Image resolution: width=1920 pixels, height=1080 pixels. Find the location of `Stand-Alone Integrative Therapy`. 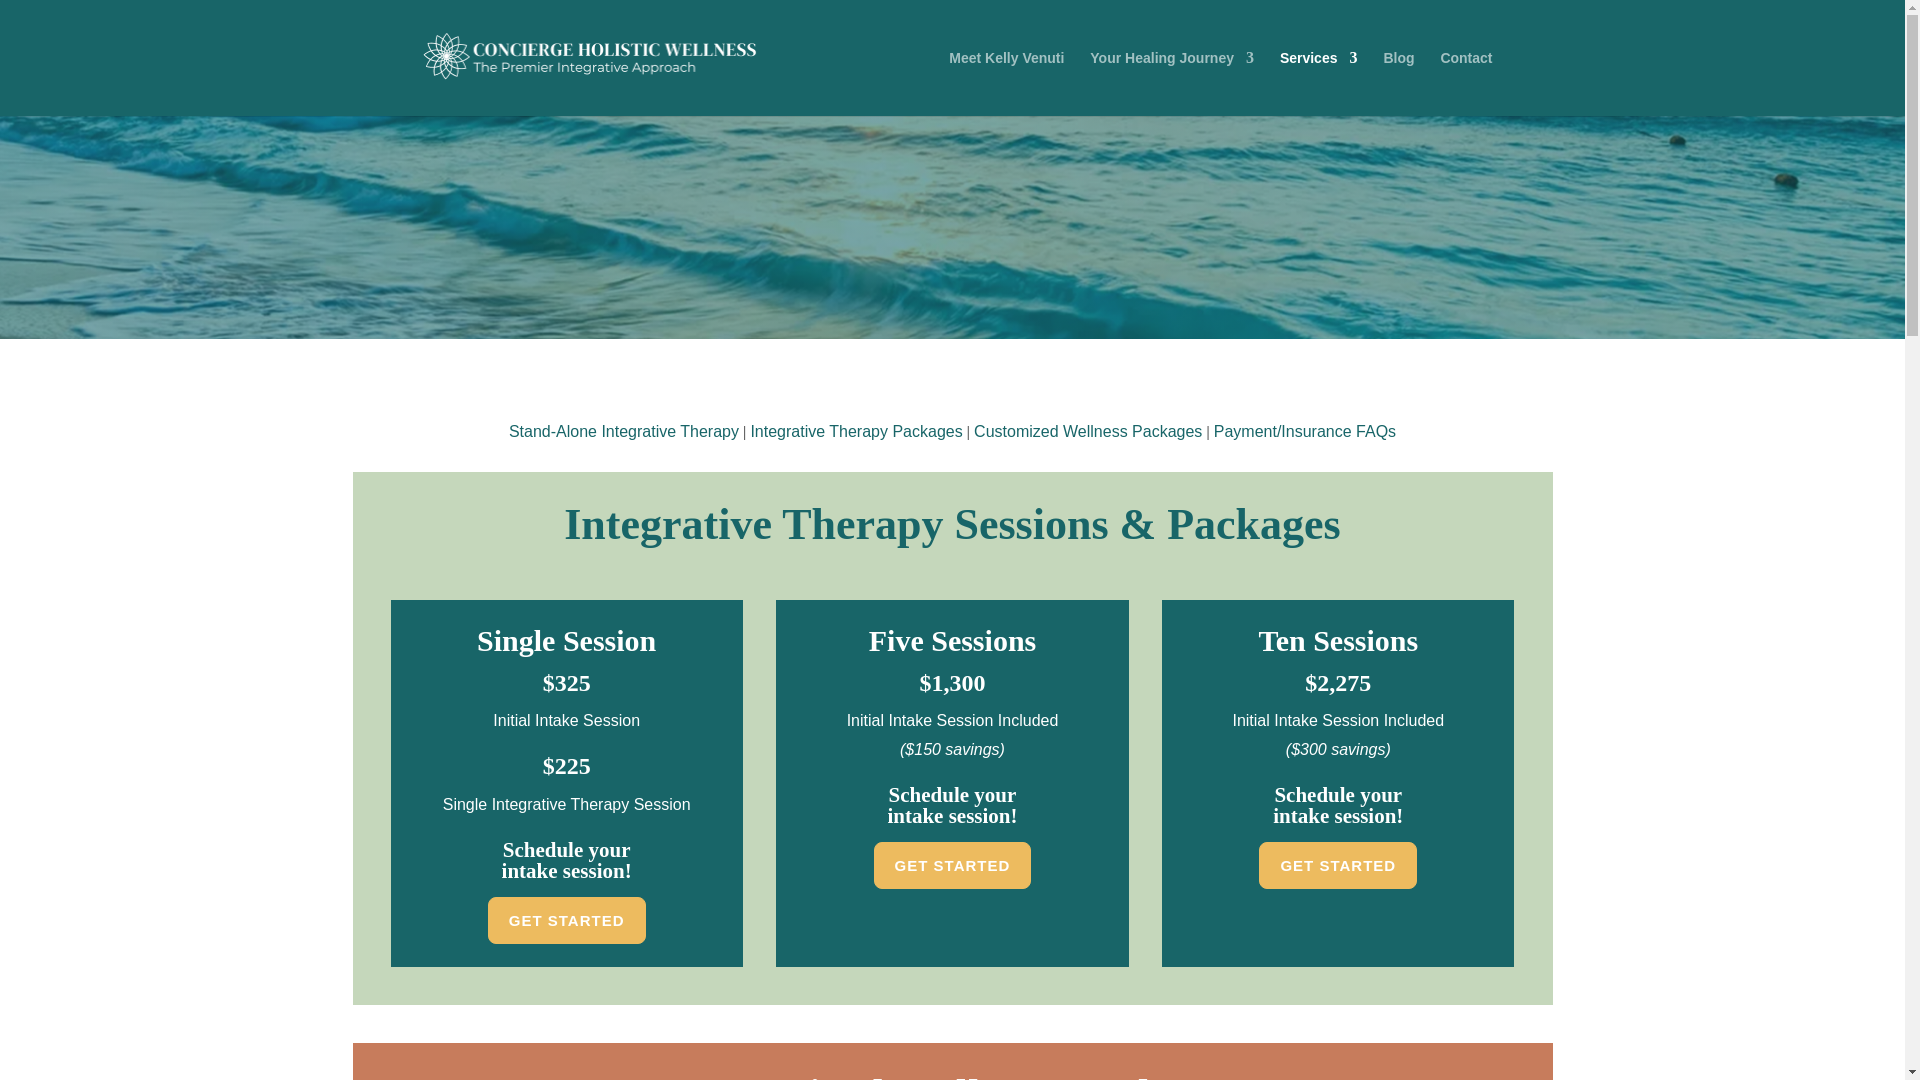

Stand-Alone Integrative Therapy is located at coordinates (624, 431).